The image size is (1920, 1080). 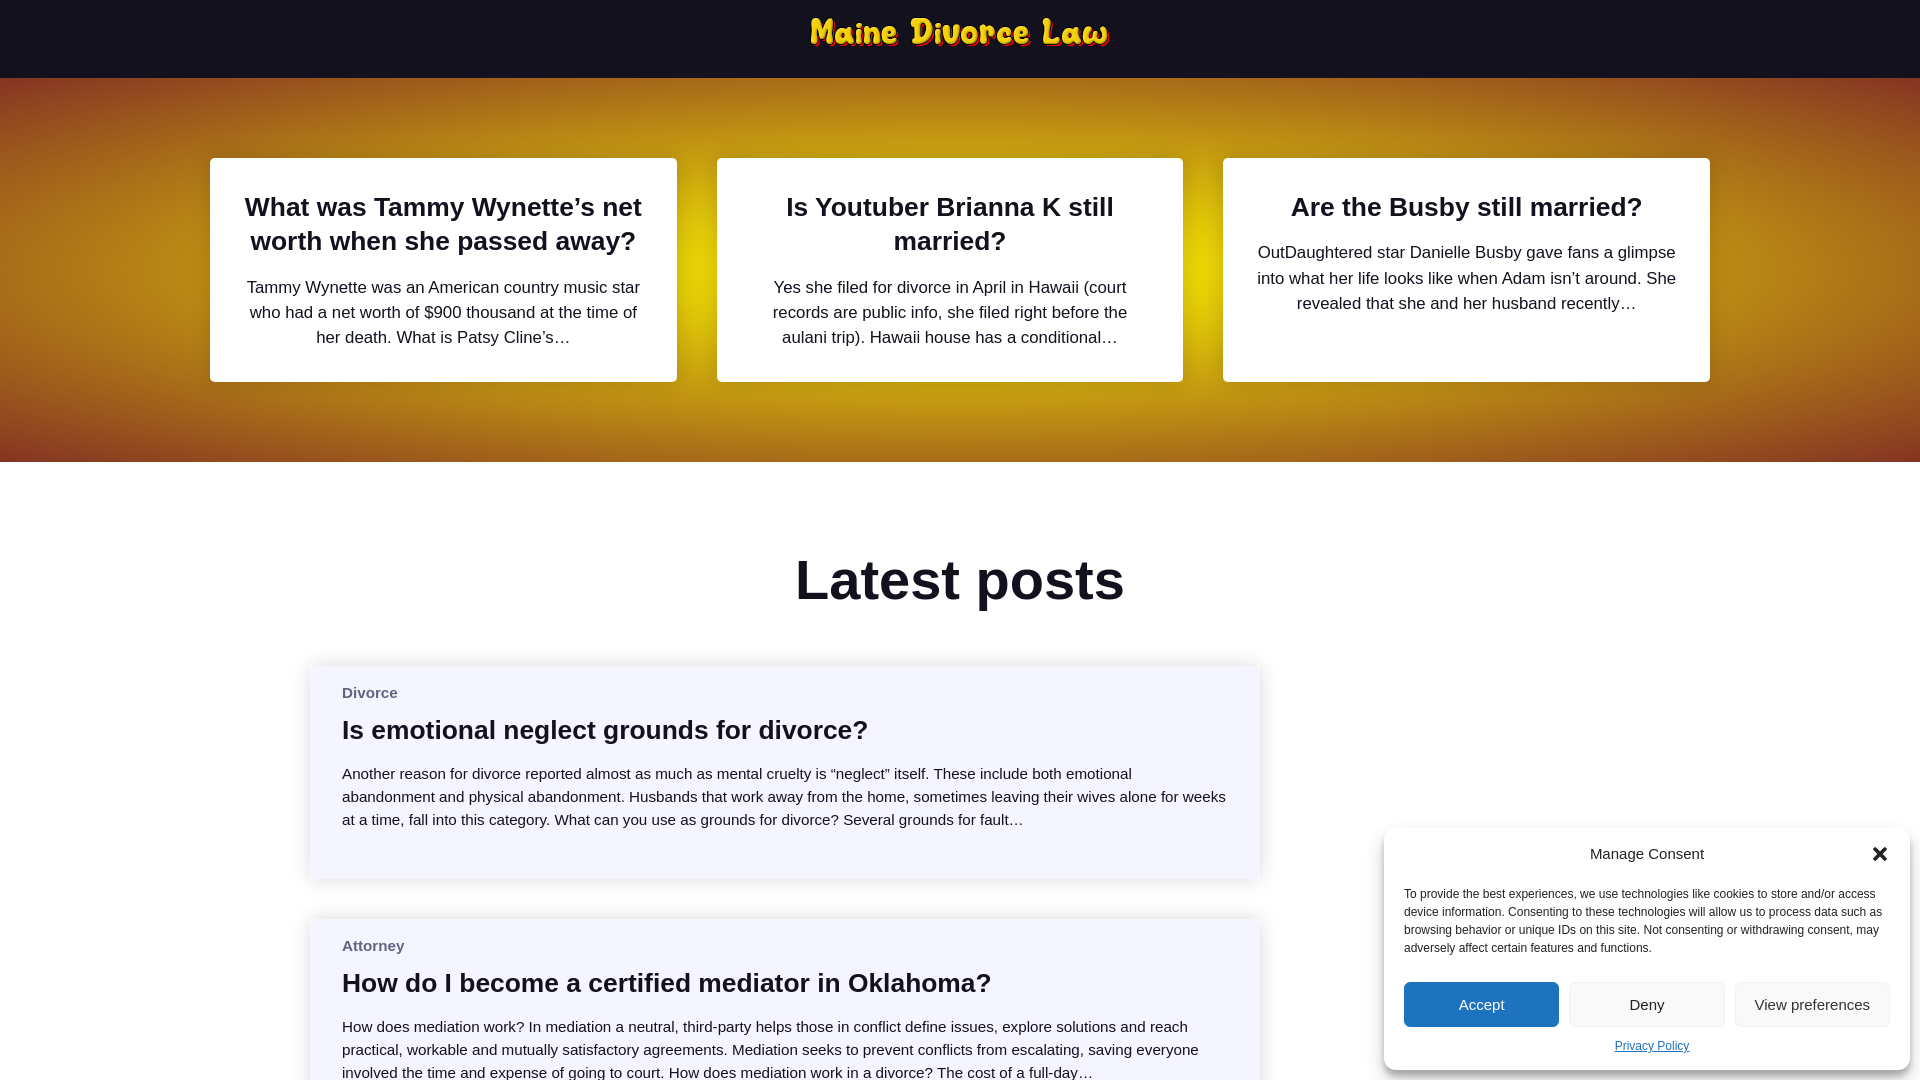 What do you see at coordinates (666, 982) in the screenshot?
I see `How do I become a certified mediator in Oklahoma?` at bounding box center [666, 982].